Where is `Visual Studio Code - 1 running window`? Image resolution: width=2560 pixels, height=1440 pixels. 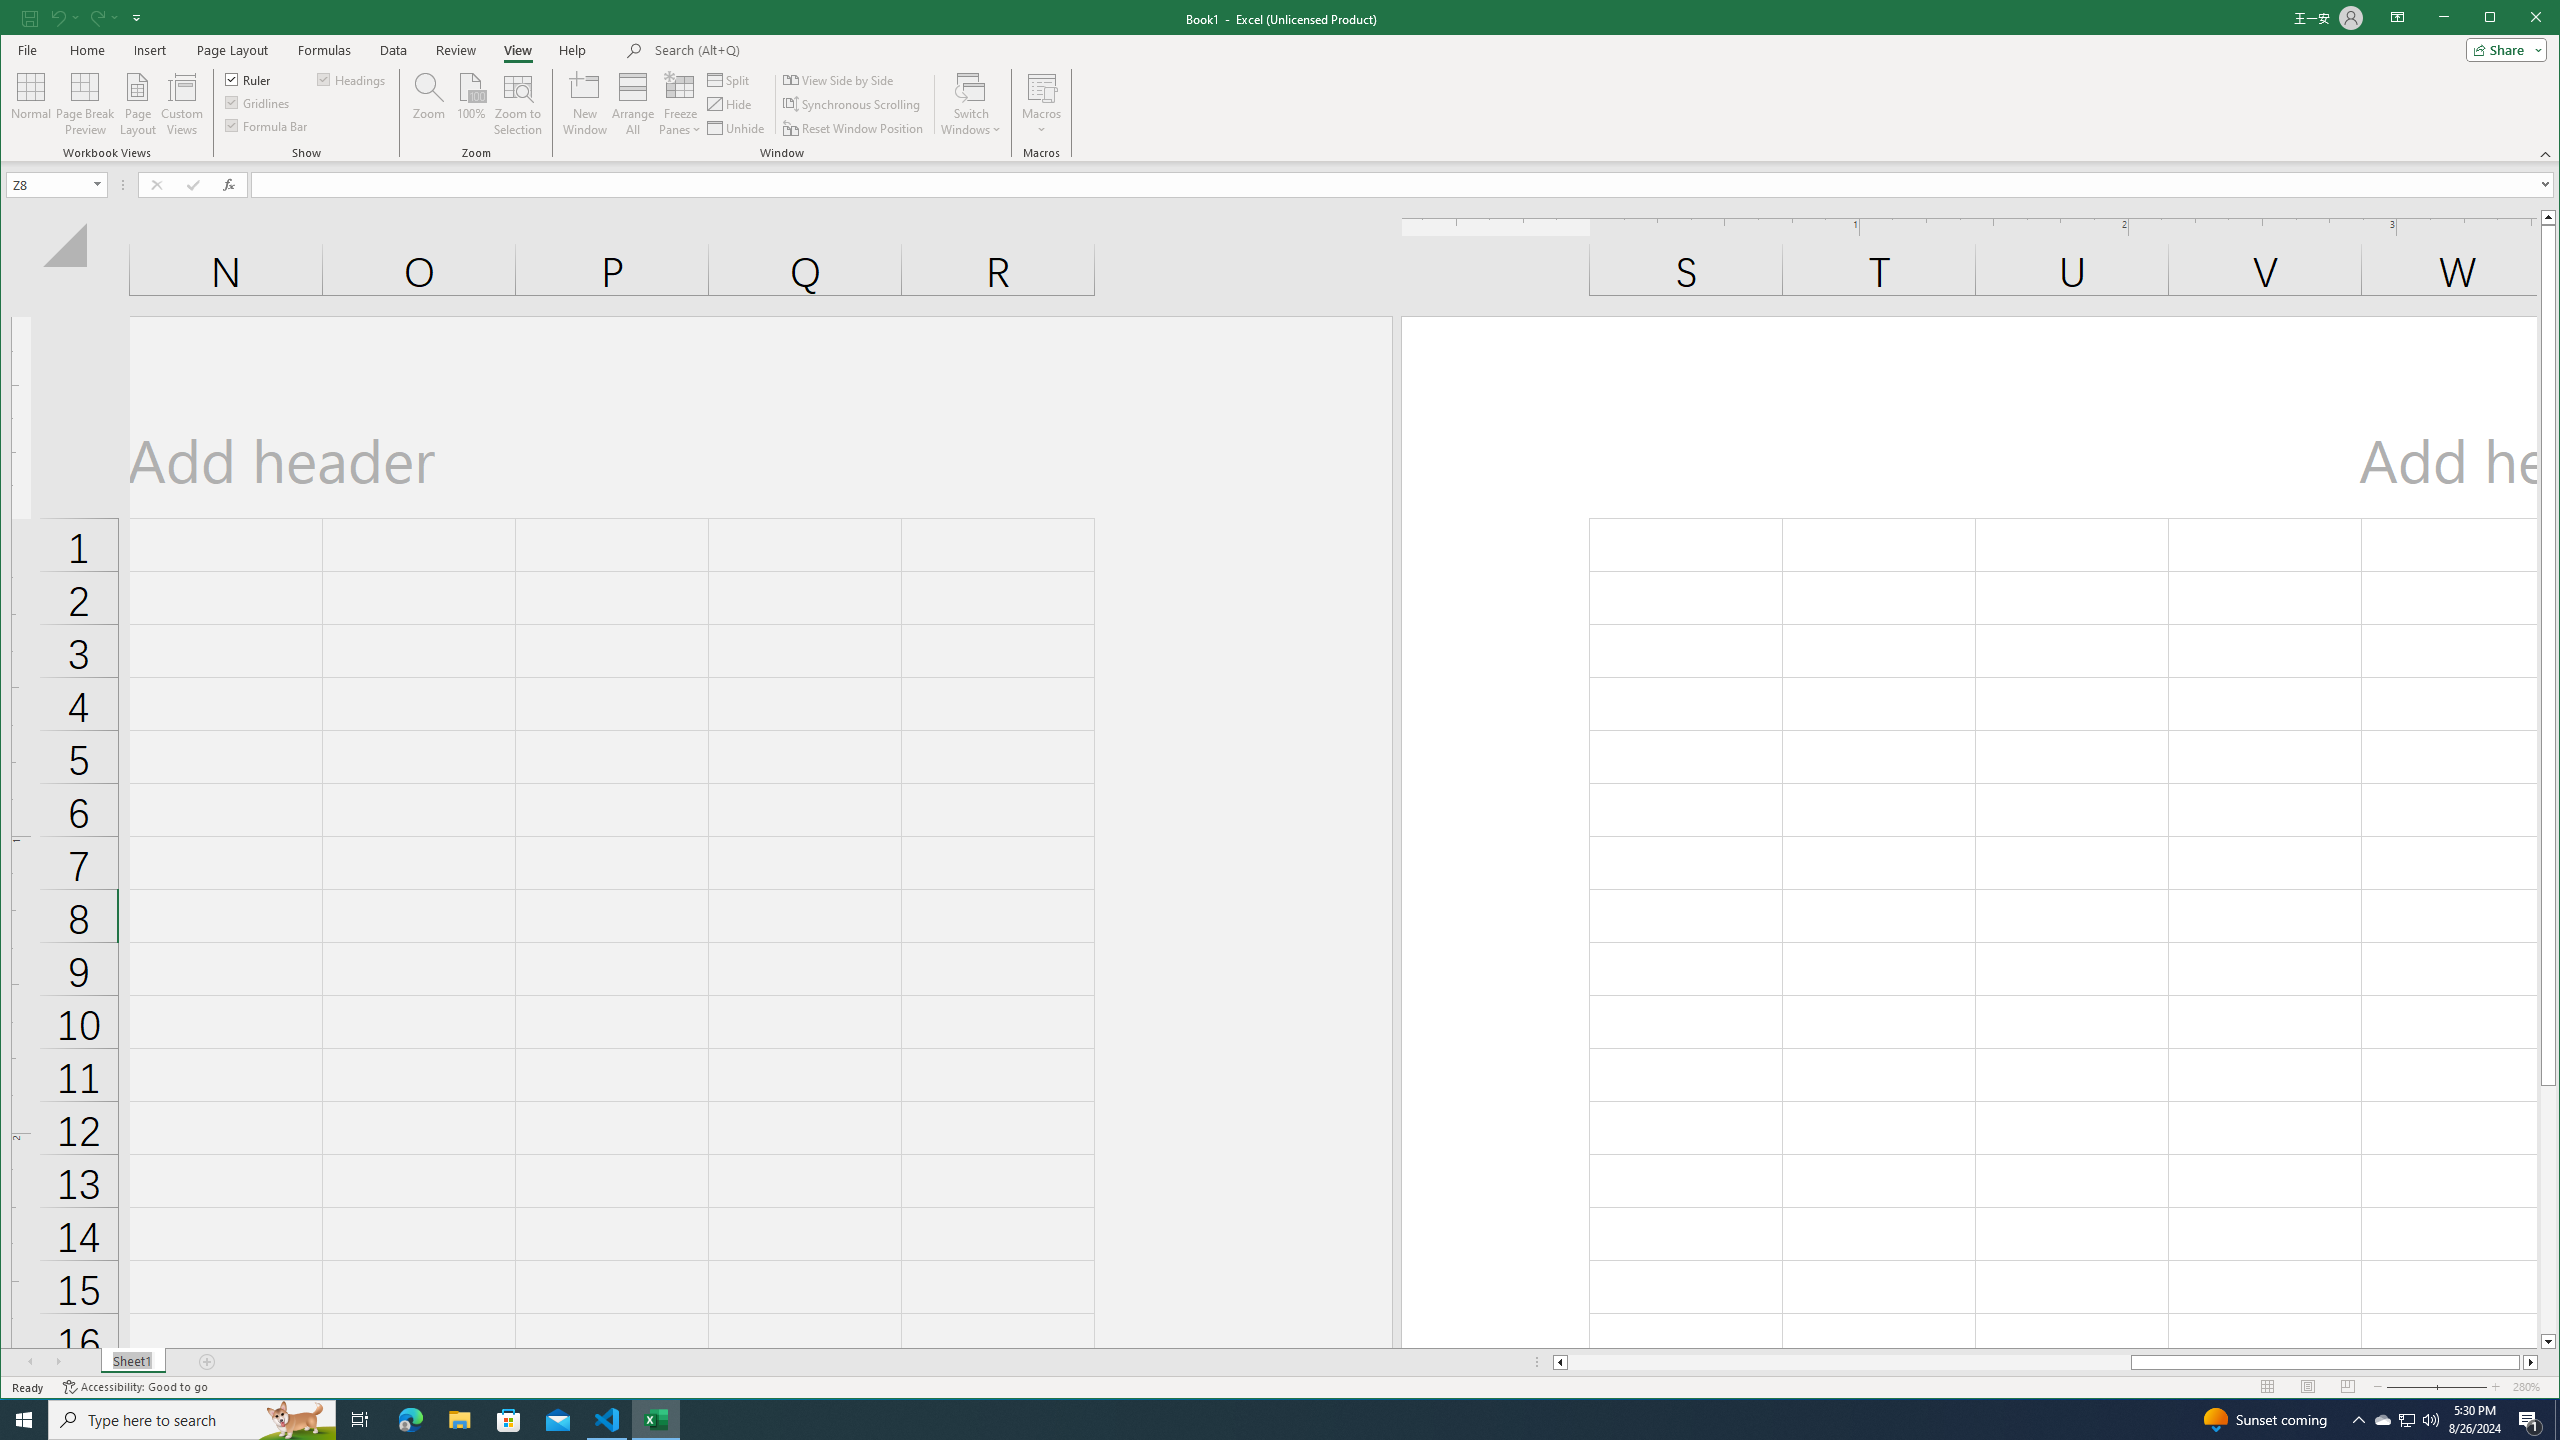 Visual Studio Code - 1 running window is located at coordinates (608, 1420).